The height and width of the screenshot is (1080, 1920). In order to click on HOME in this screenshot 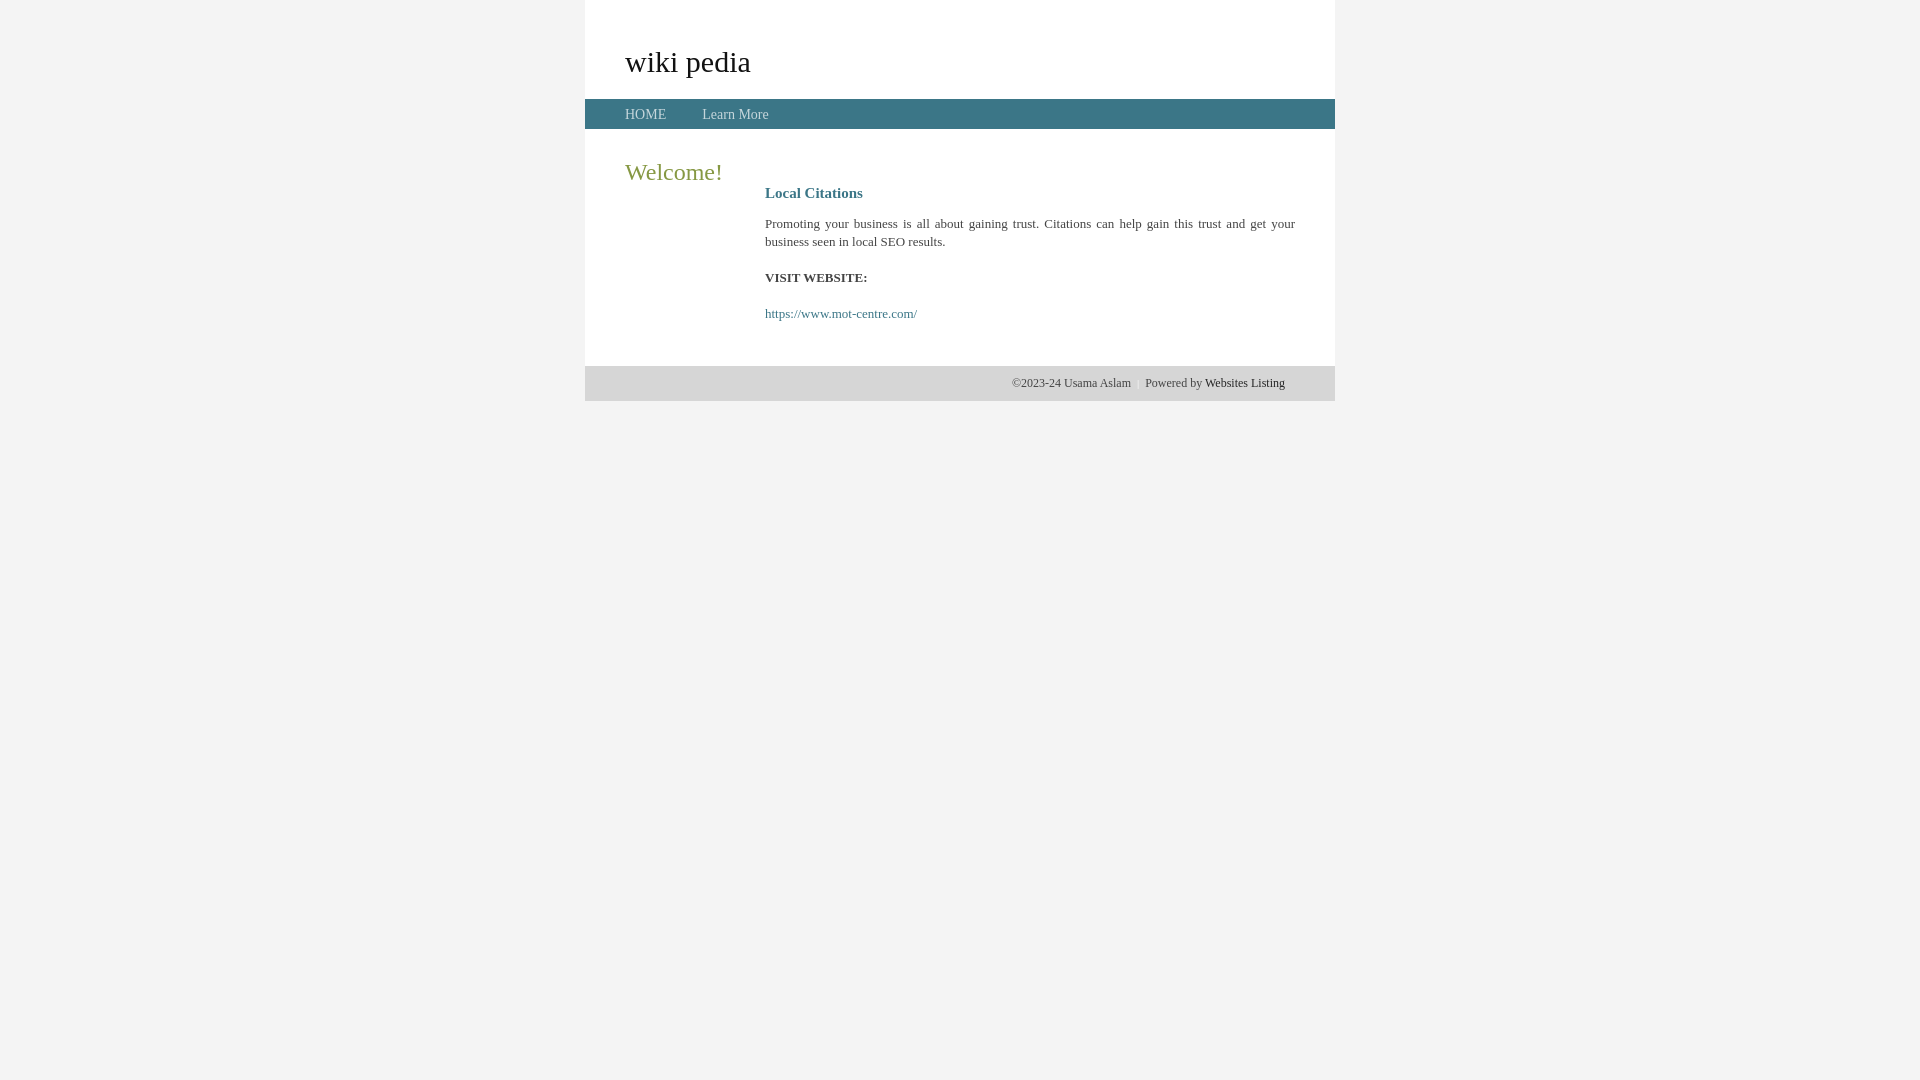, I will do `click(646, 114)`.